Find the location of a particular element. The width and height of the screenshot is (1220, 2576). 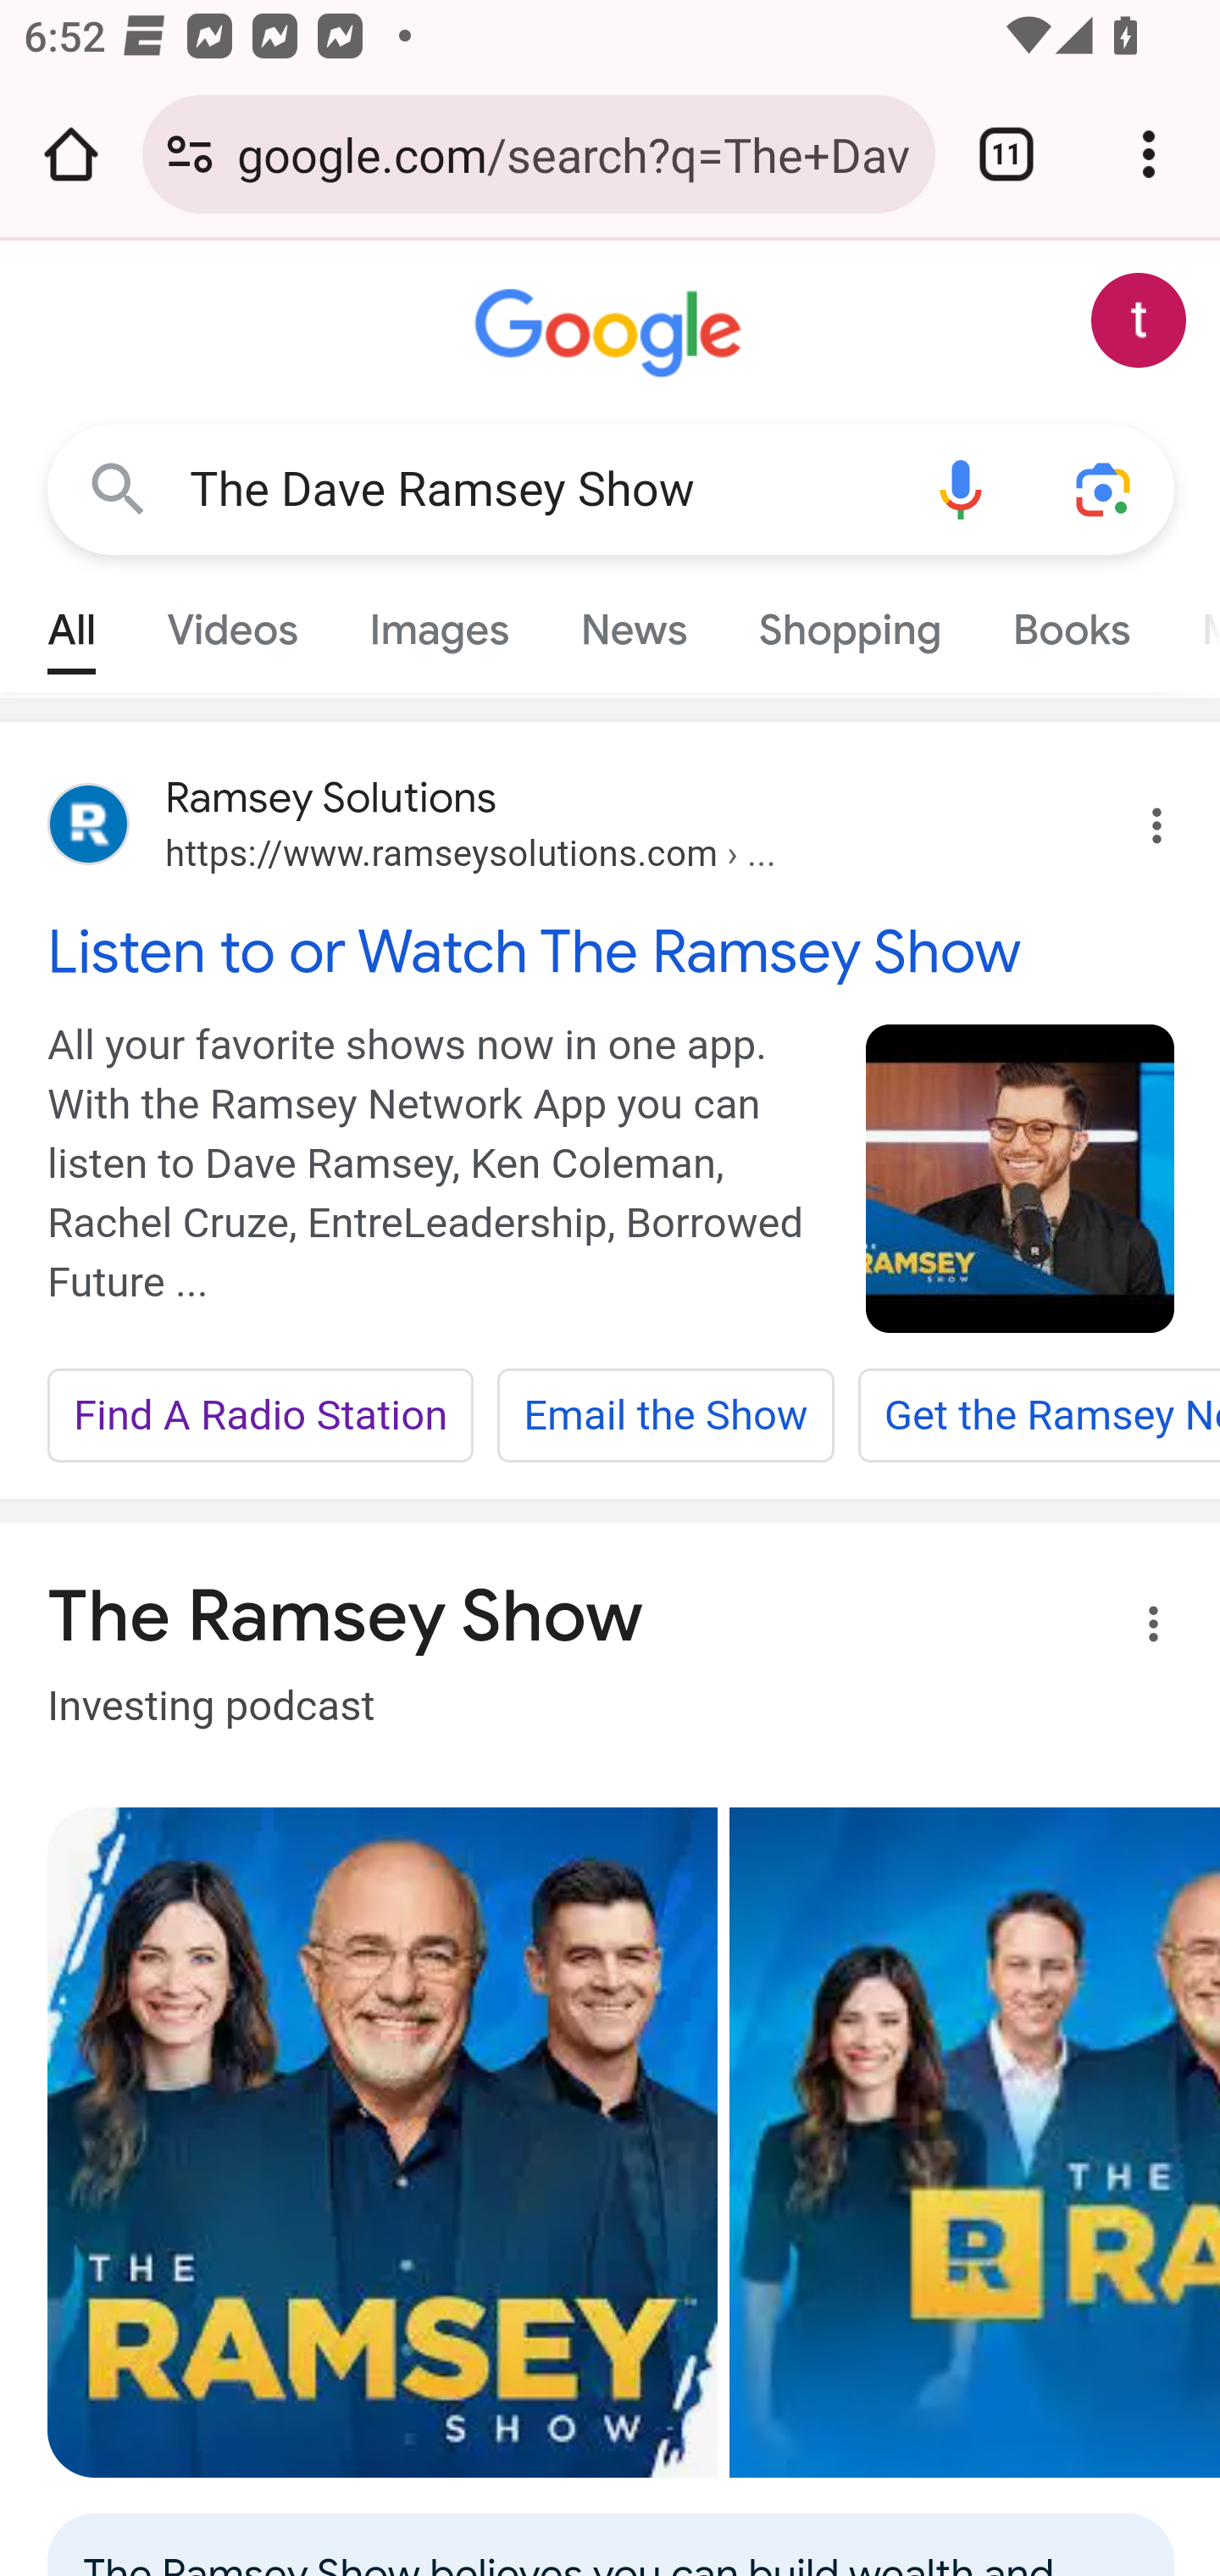

Listen to or Watch The Ramsey Show is located at coordinates (612, 952).